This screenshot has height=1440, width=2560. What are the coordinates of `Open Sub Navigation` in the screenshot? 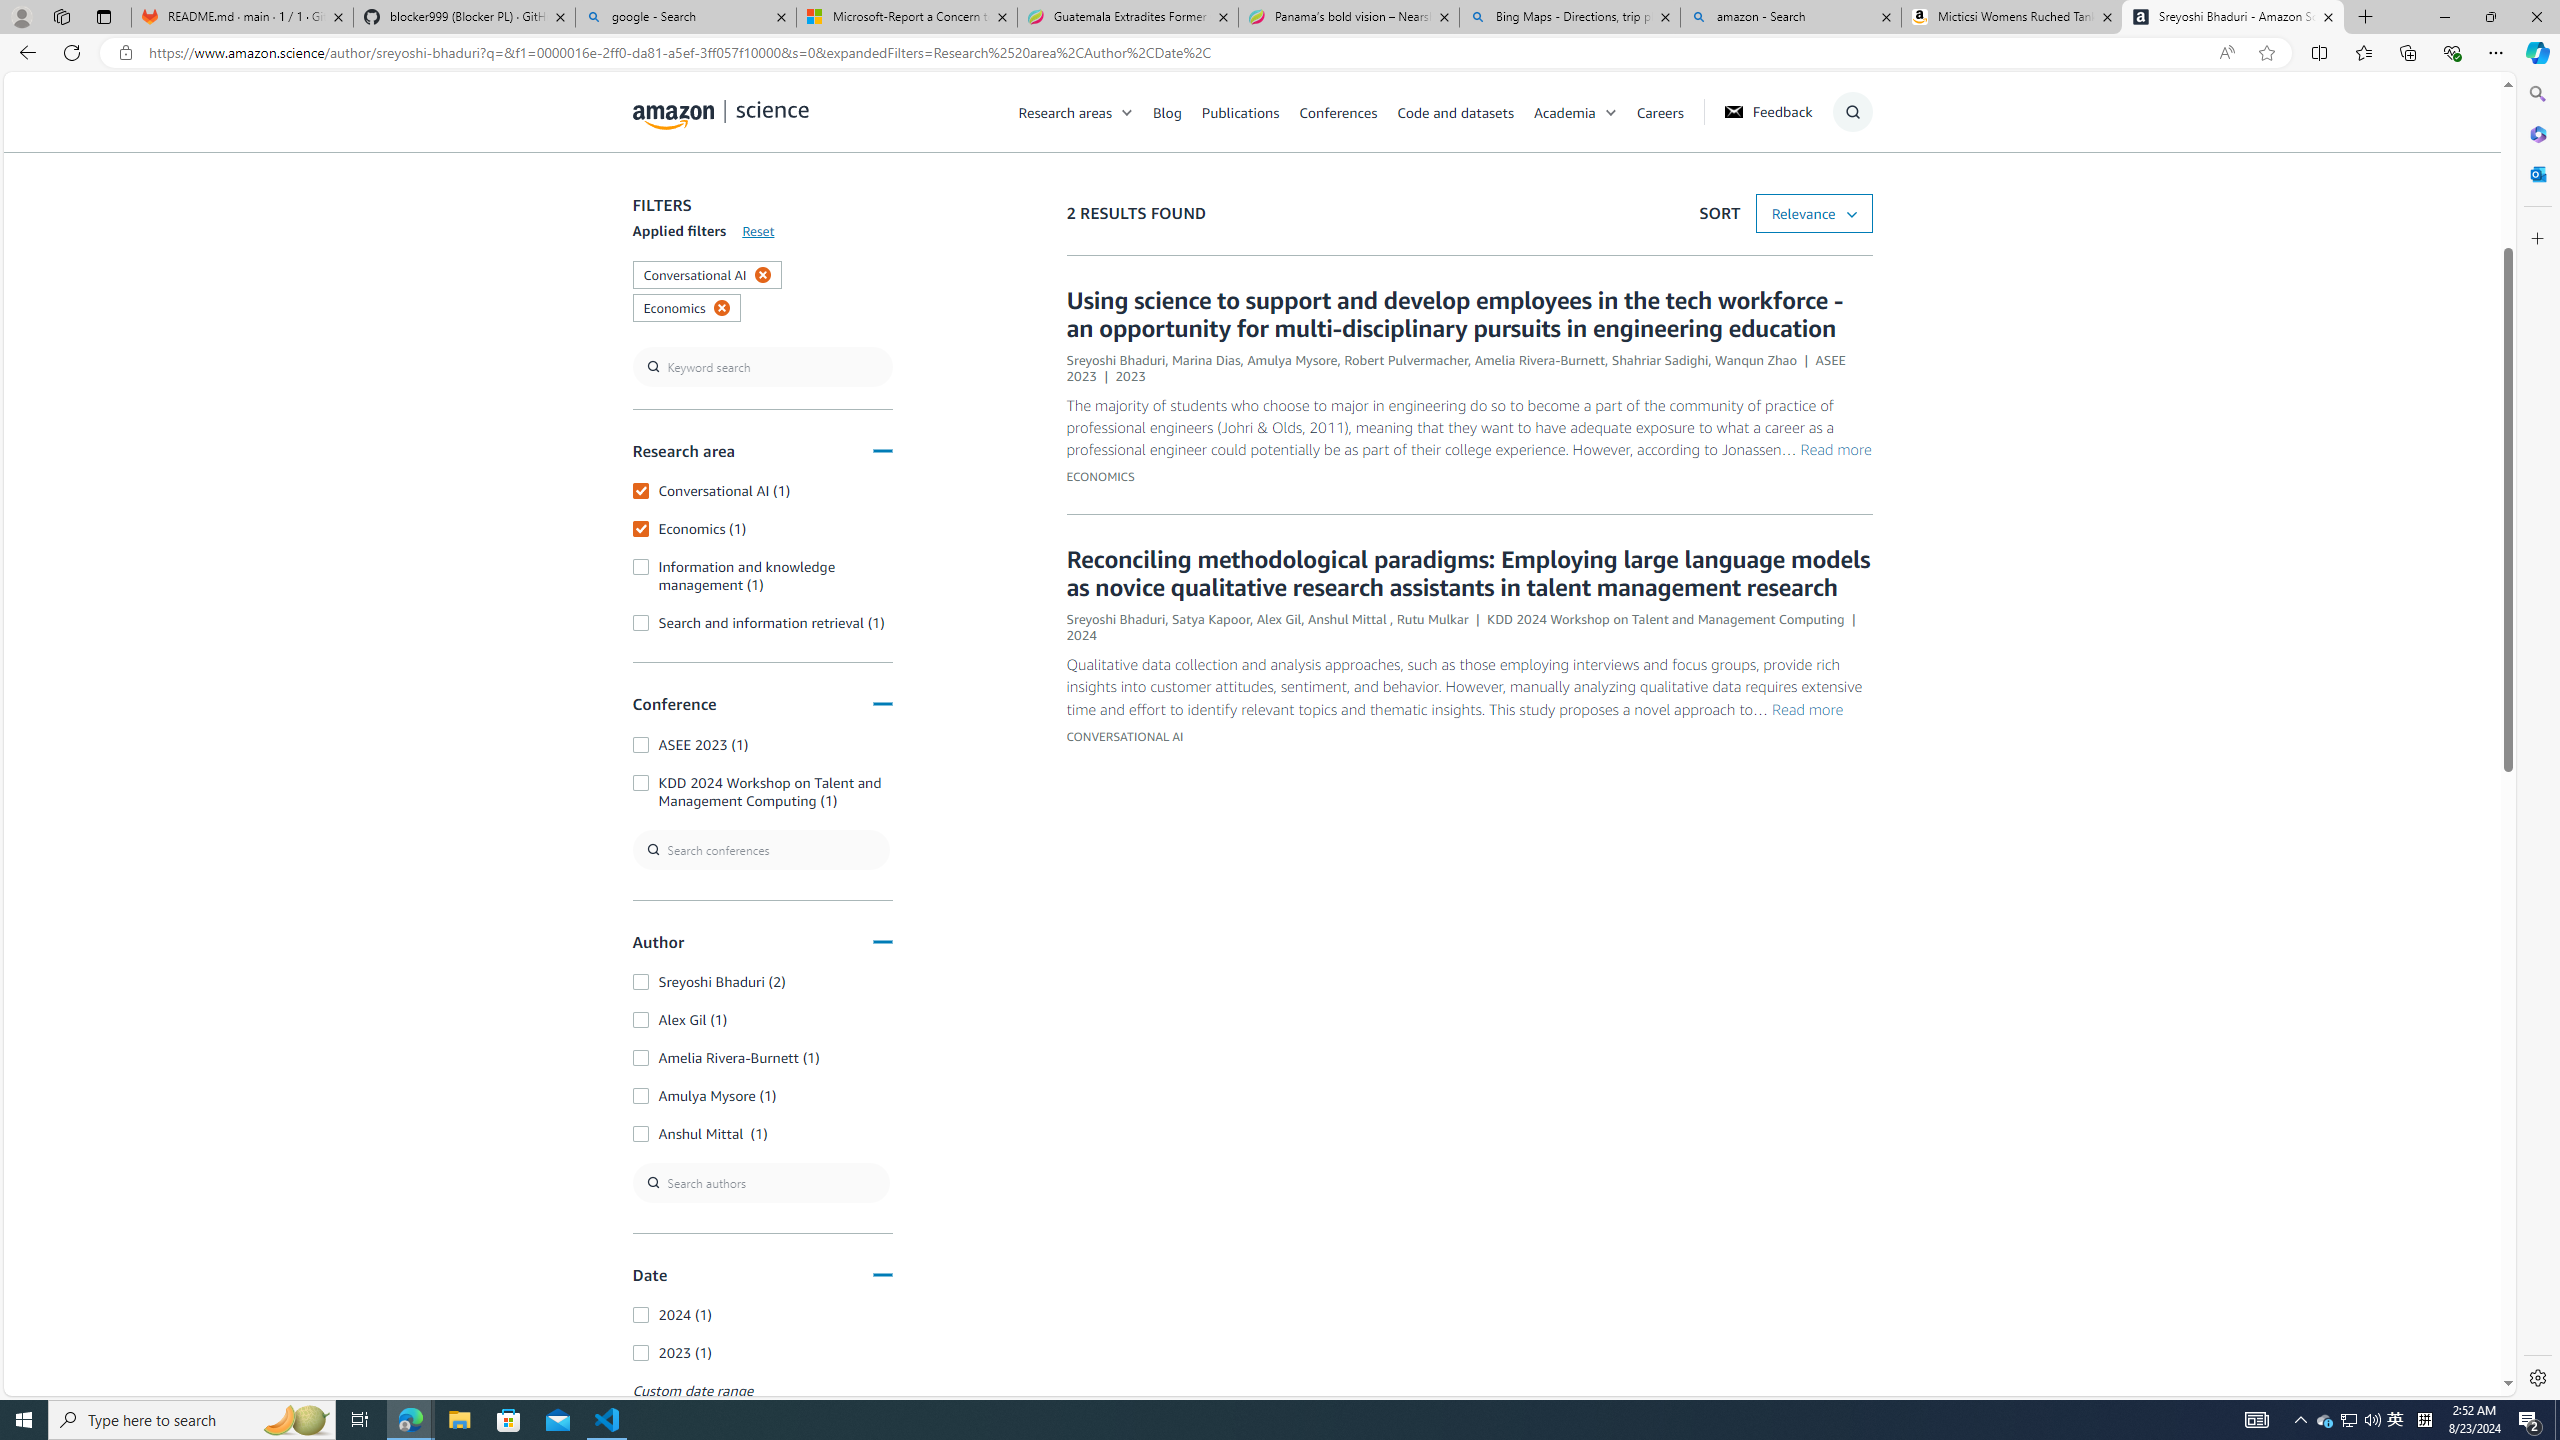 It's located at (1611, 112).